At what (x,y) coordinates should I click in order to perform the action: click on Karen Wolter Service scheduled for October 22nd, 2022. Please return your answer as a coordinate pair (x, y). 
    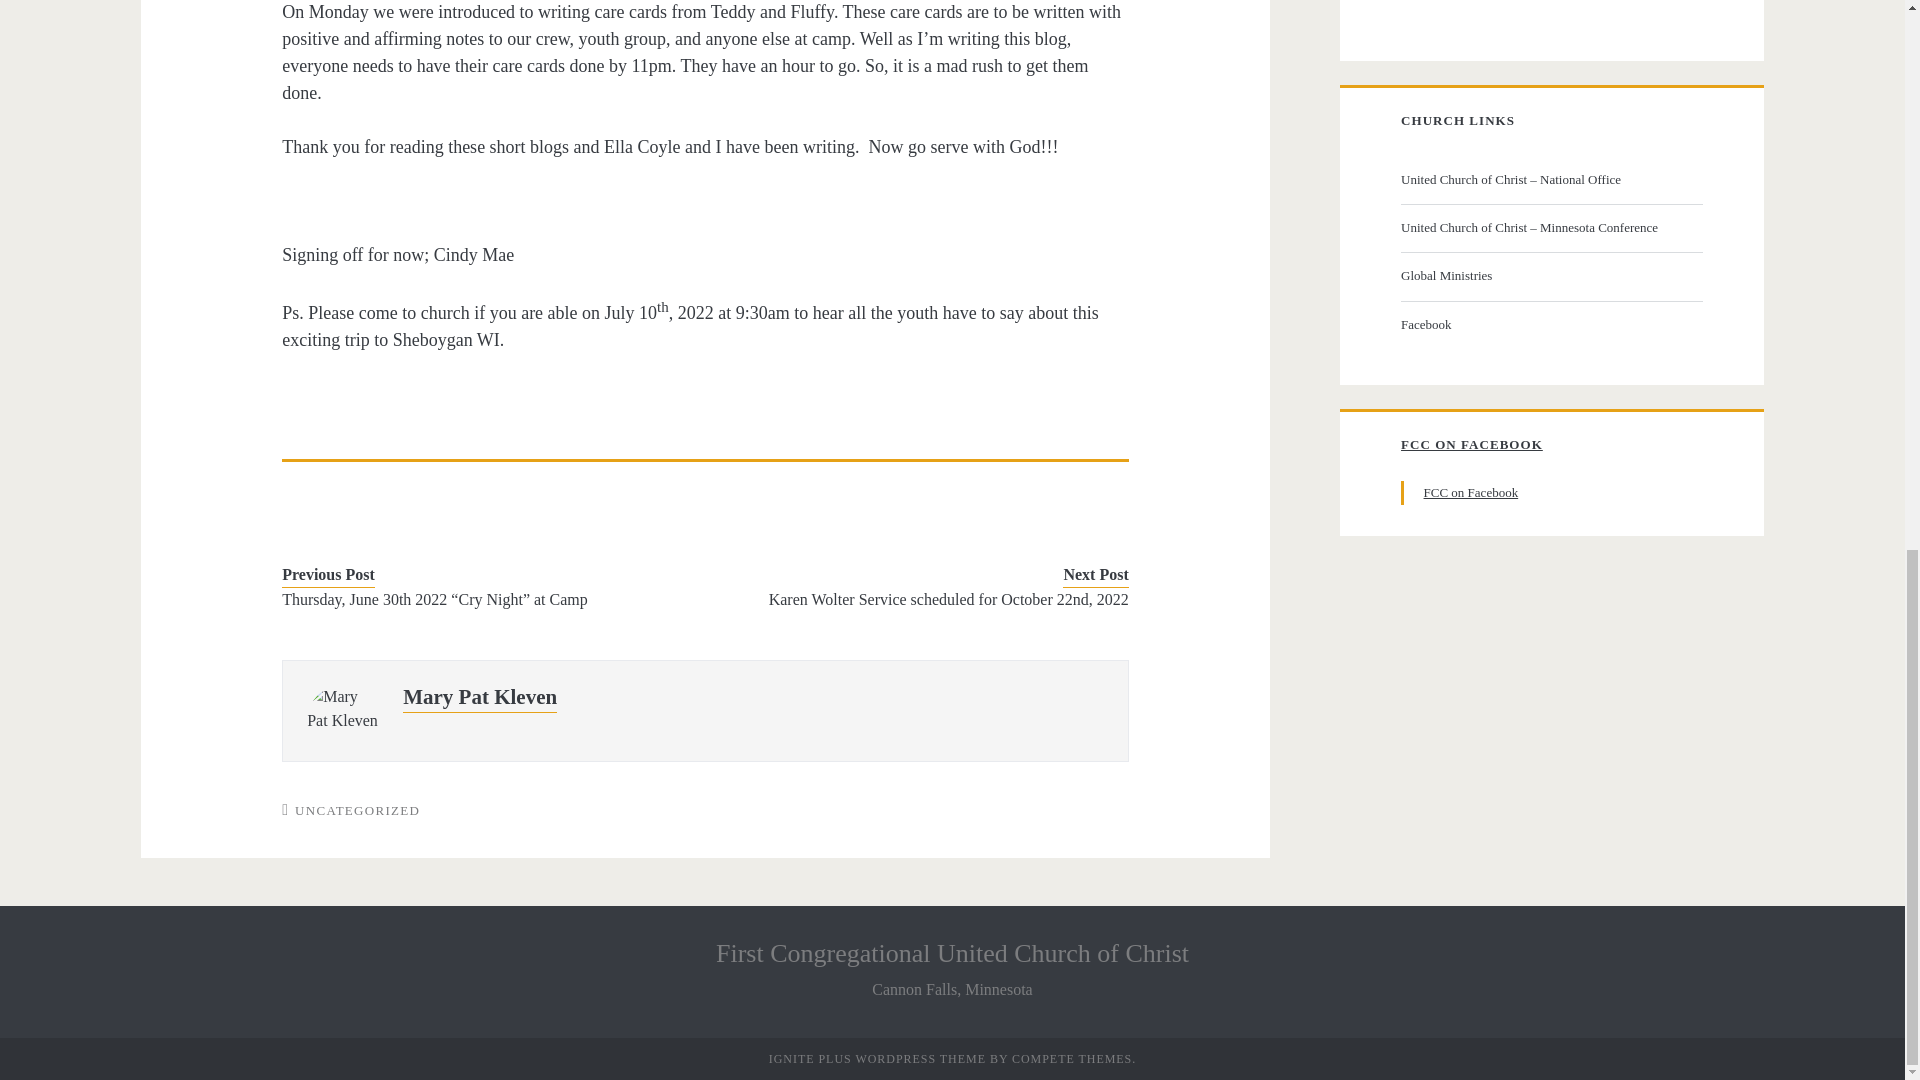
    Looking at the image, I should click on (934, 600).